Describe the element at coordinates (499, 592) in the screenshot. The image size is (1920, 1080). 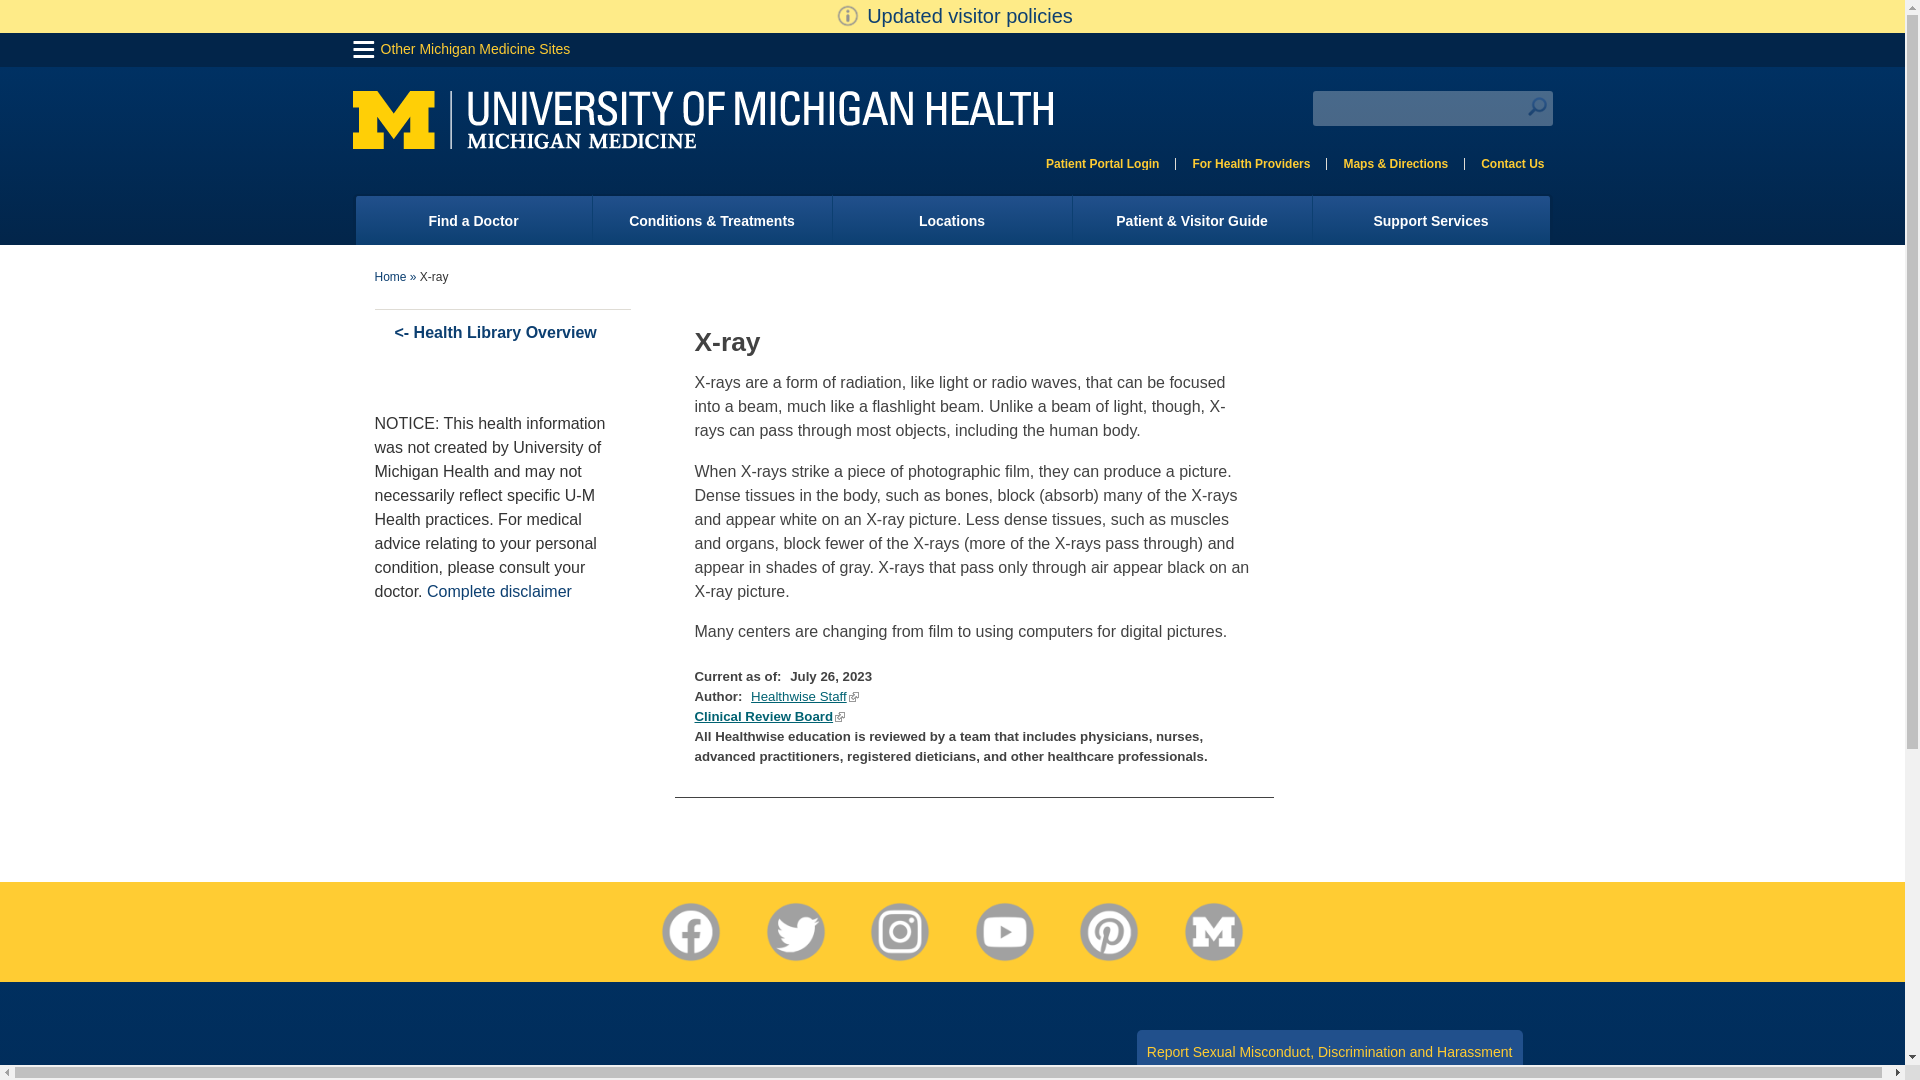
I see `Complete disclaimer` at that location.